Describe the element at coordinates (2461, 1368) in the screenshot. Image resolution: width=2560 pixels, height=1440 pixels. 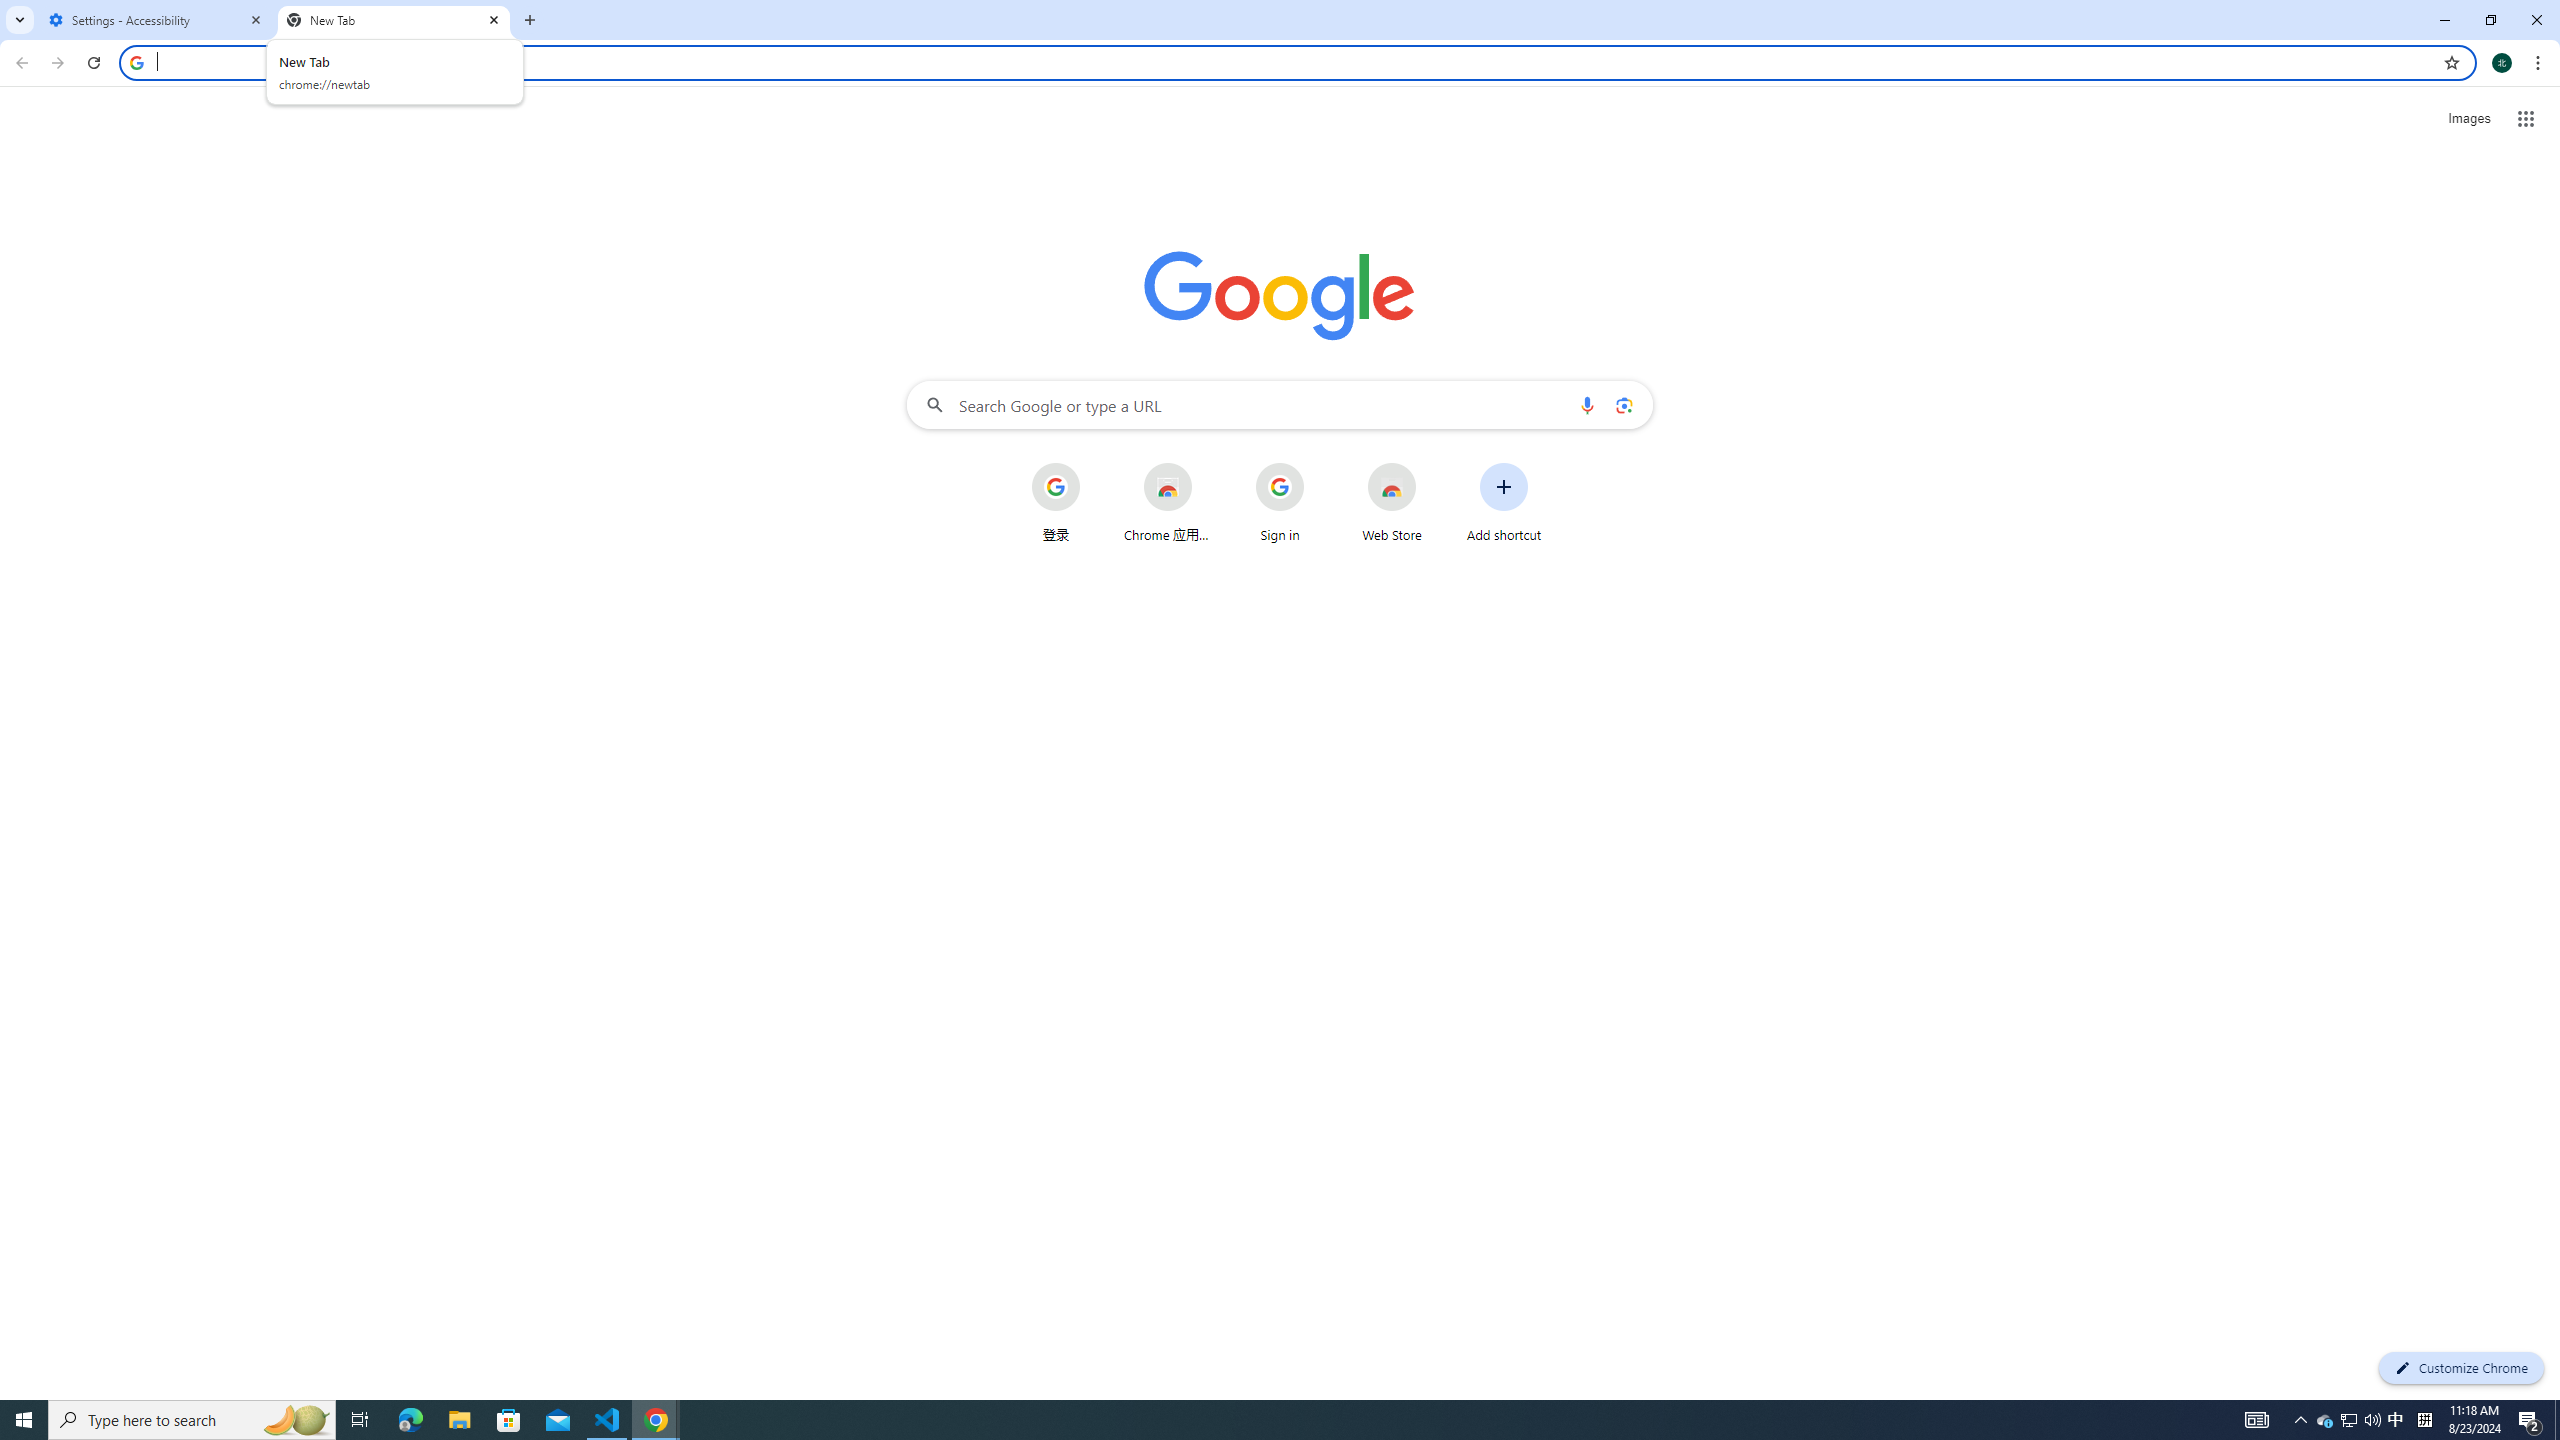
I see `Customize Chrome` at that location.